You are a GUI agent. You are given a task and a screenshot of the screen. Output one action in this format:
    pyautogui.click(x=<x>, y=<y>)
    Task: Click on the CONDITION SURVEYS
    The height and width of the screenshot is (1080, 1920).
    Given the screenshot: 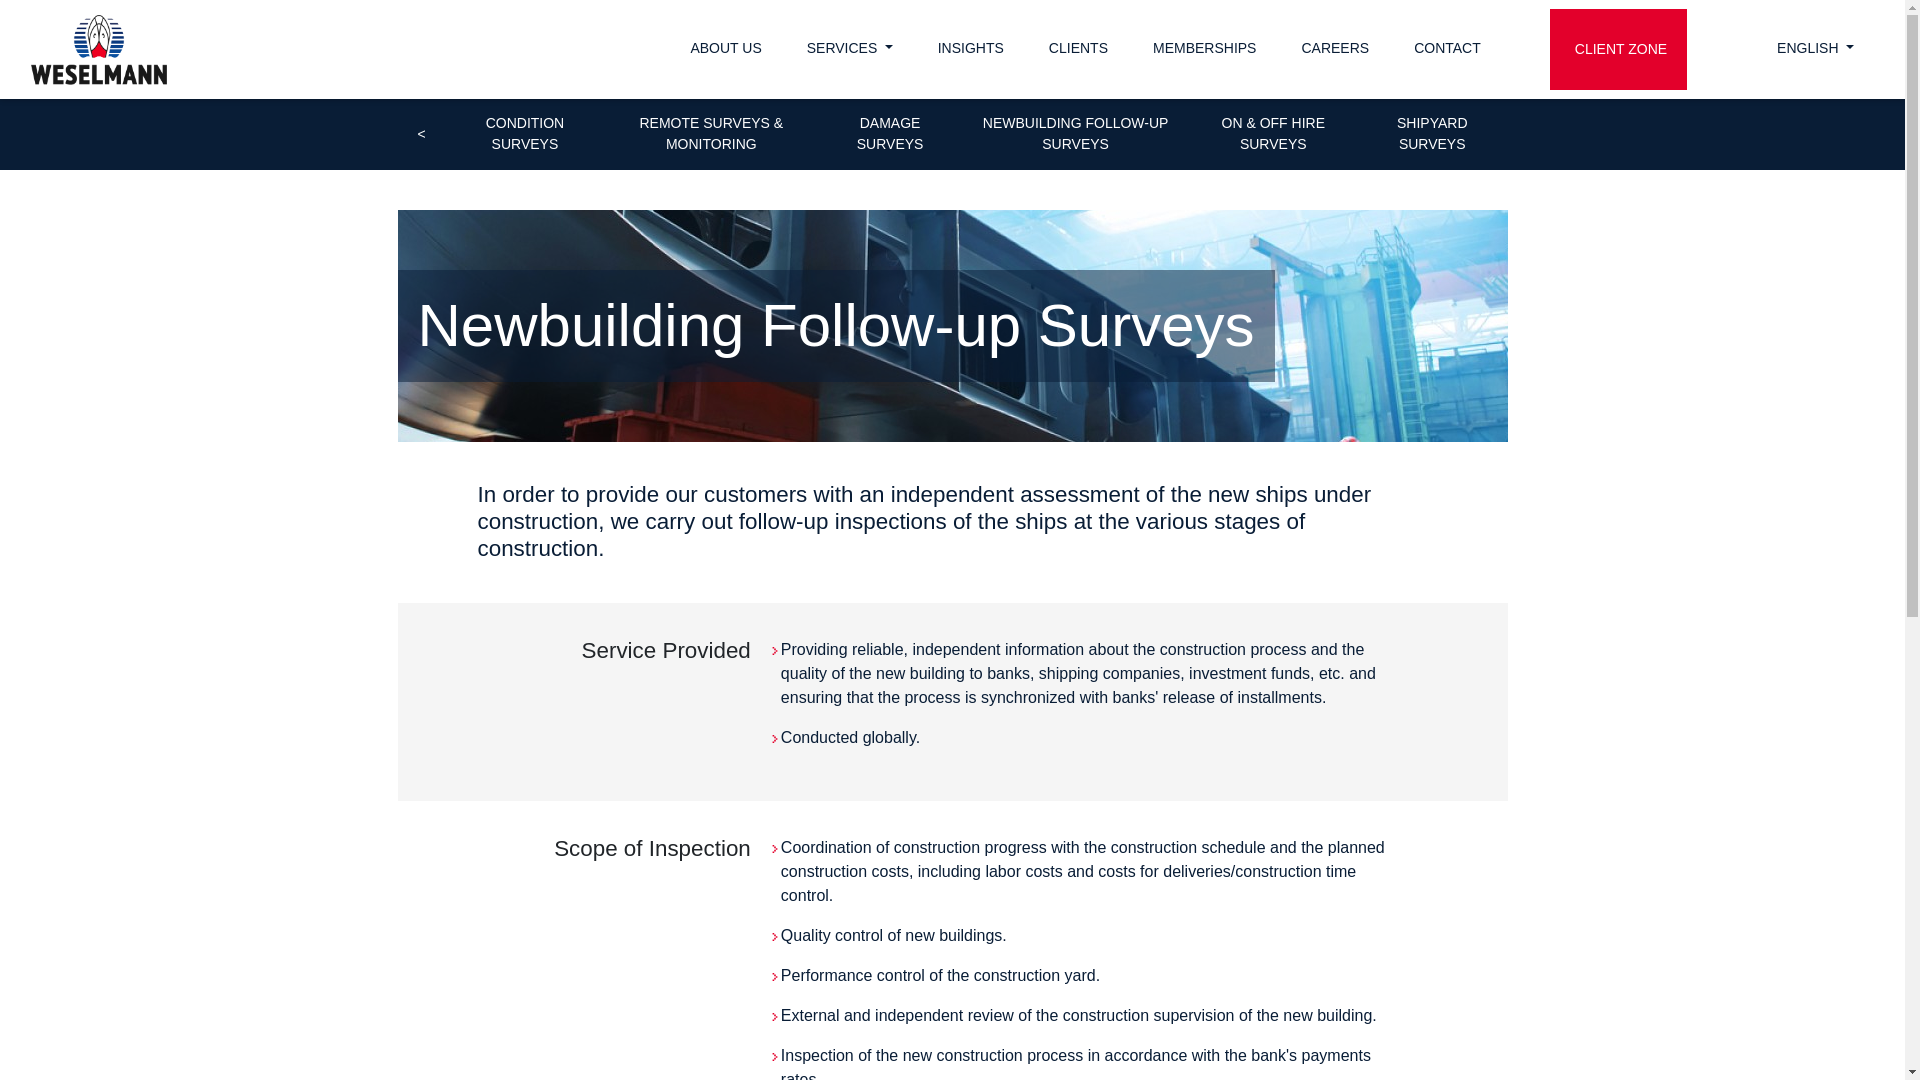 What is the action you would take?
    pyautogui.click(x=526, y=134)
    